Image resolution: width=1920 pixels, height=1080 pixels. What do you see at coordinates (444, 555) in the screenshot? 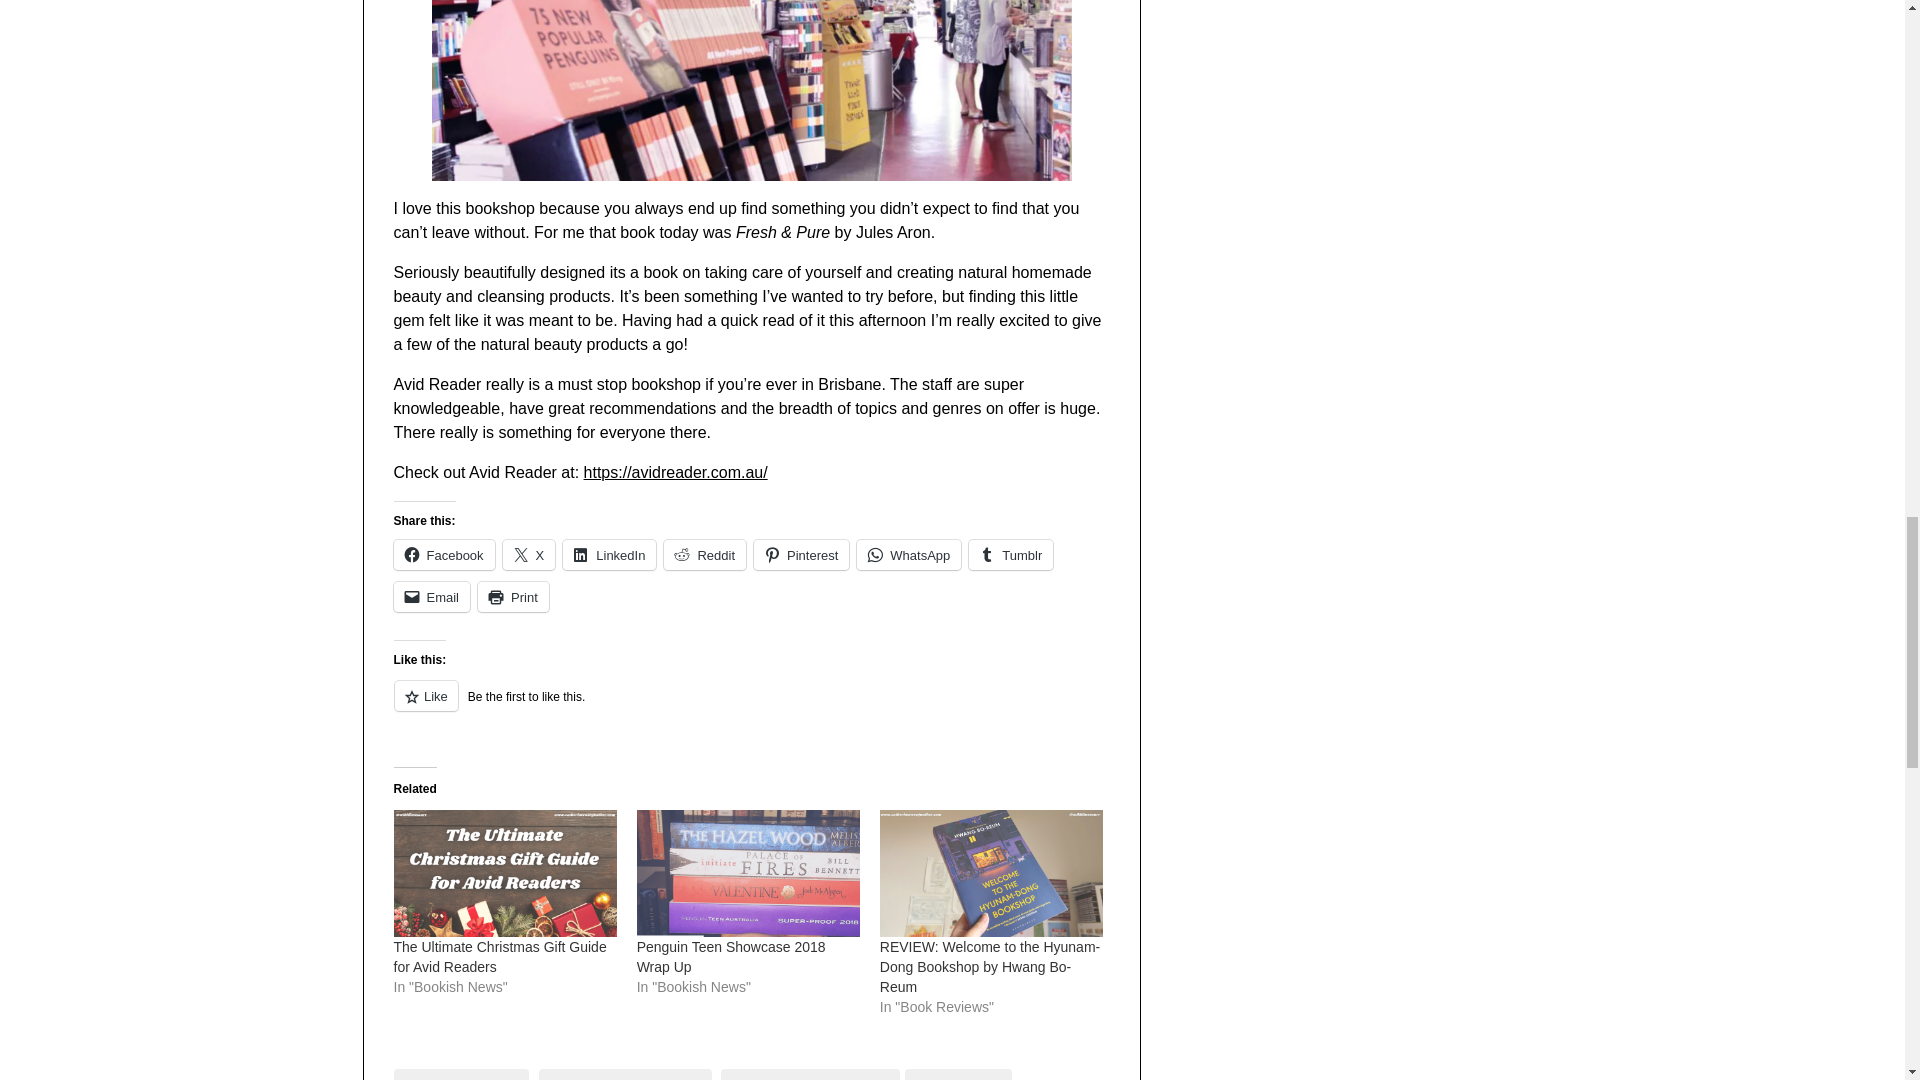
I see `Click to share on Facebook` at bounding box center [444, 555].